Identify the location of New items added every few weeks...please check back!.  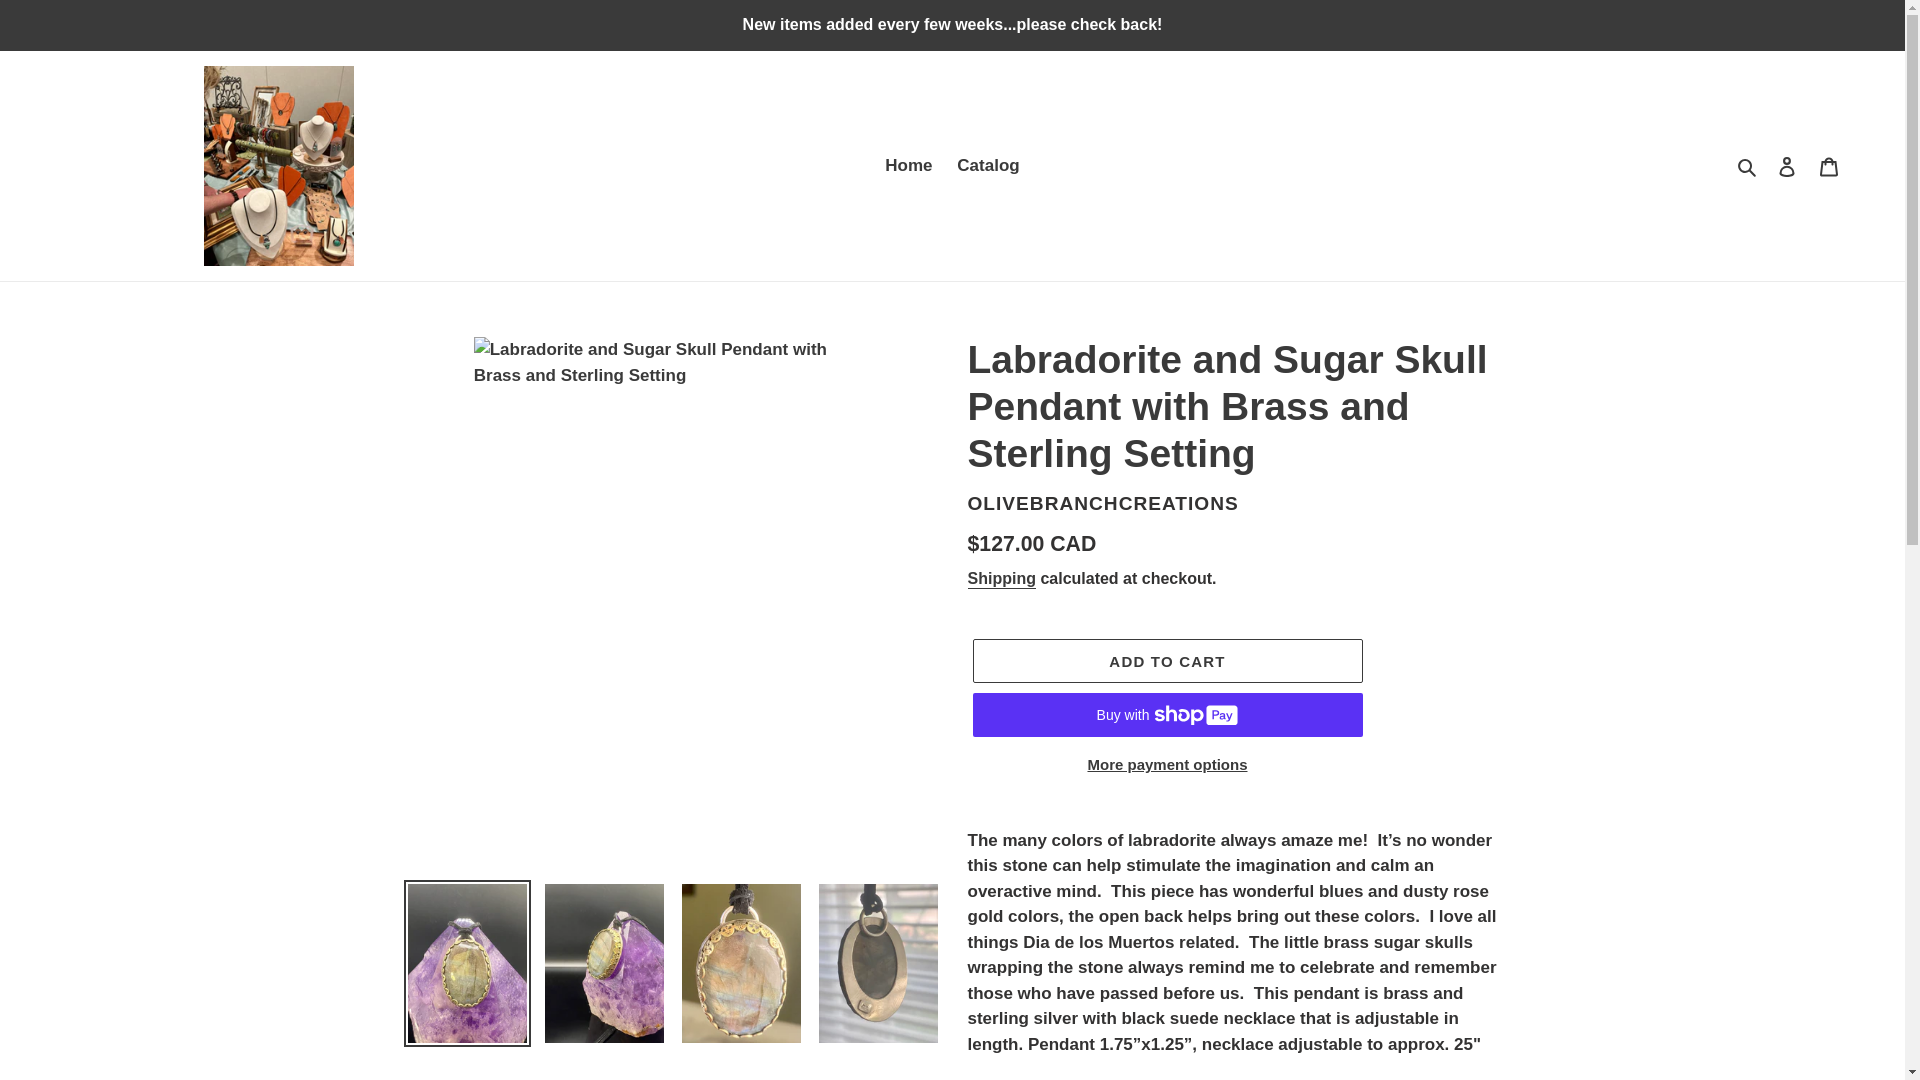
(952, 24).